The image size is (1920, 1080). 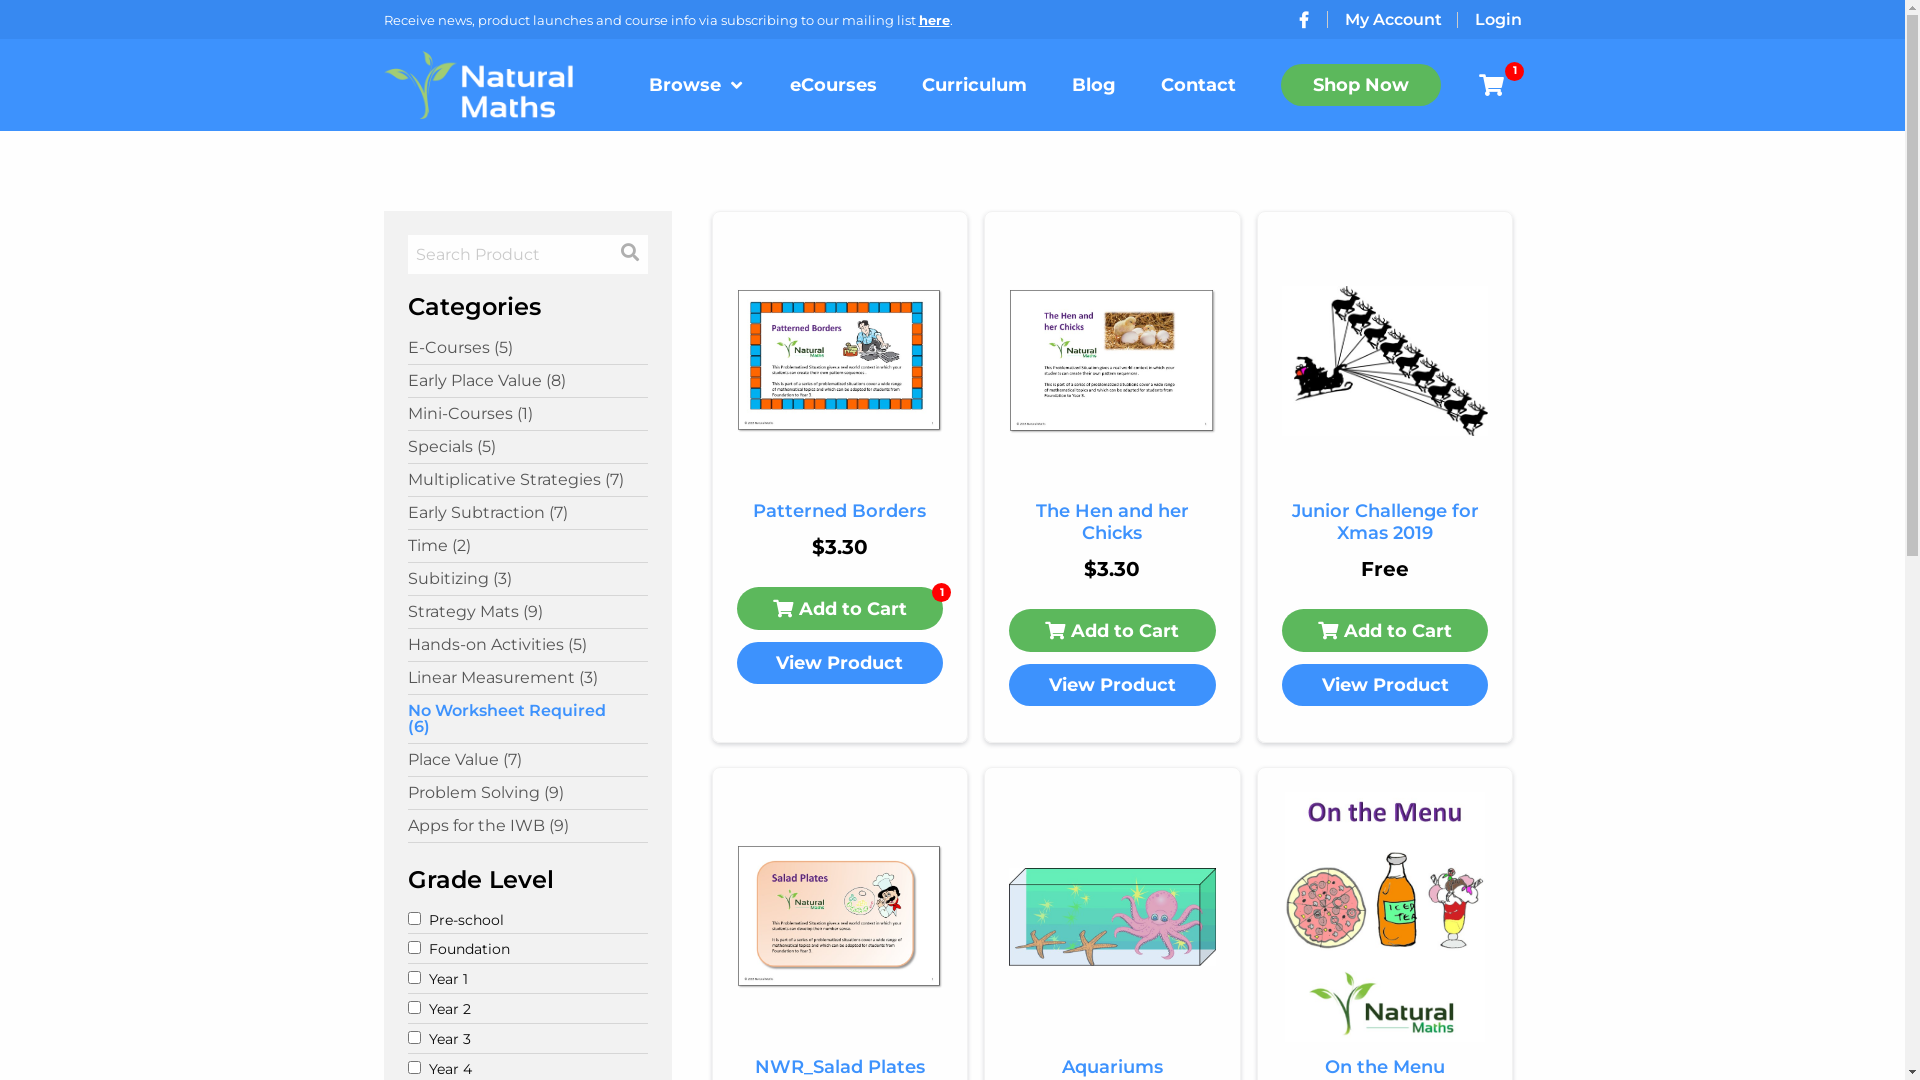 What do you see at coordinates (528, 678) in the screenshot?
I see `Linear Measurement (3)` at bounding box center [528, 678].